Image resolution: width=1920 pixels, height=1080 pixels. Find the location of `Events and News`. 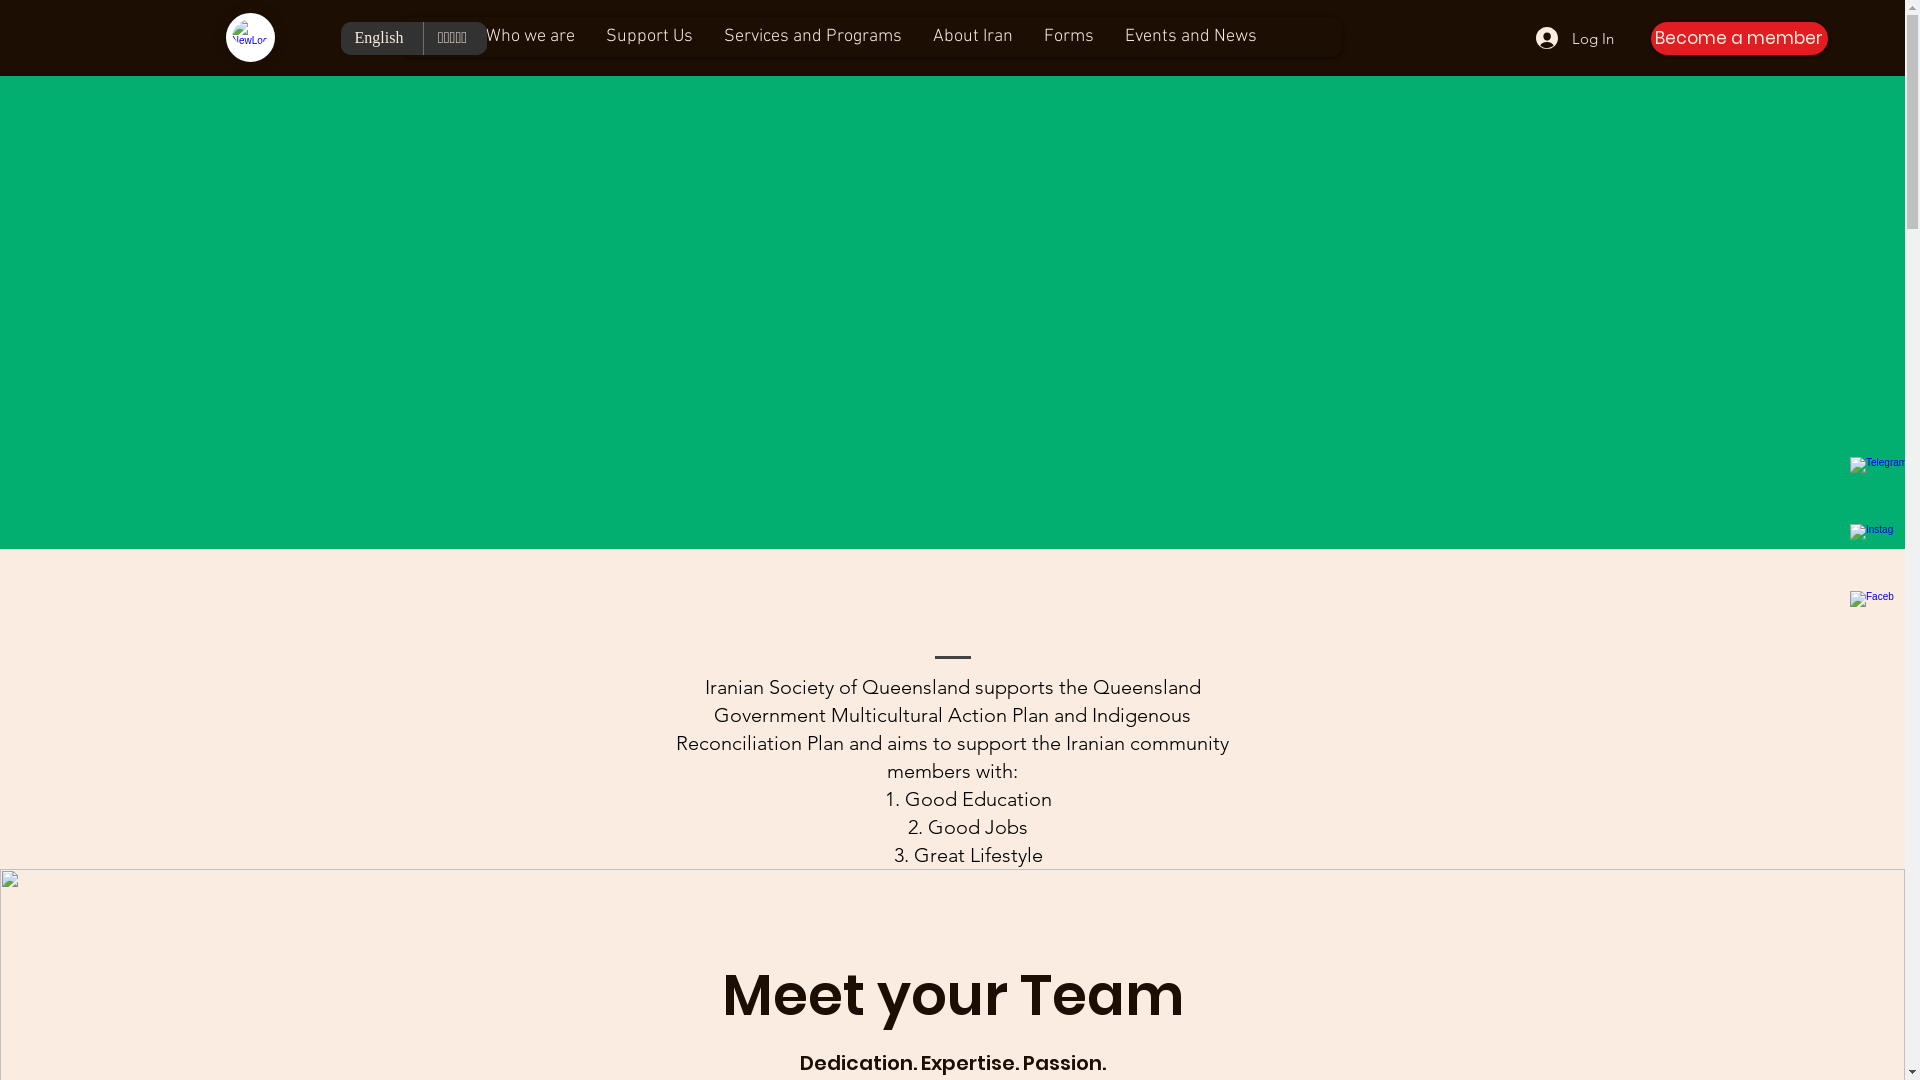

Events and News is located at coordinates (1190, 37).